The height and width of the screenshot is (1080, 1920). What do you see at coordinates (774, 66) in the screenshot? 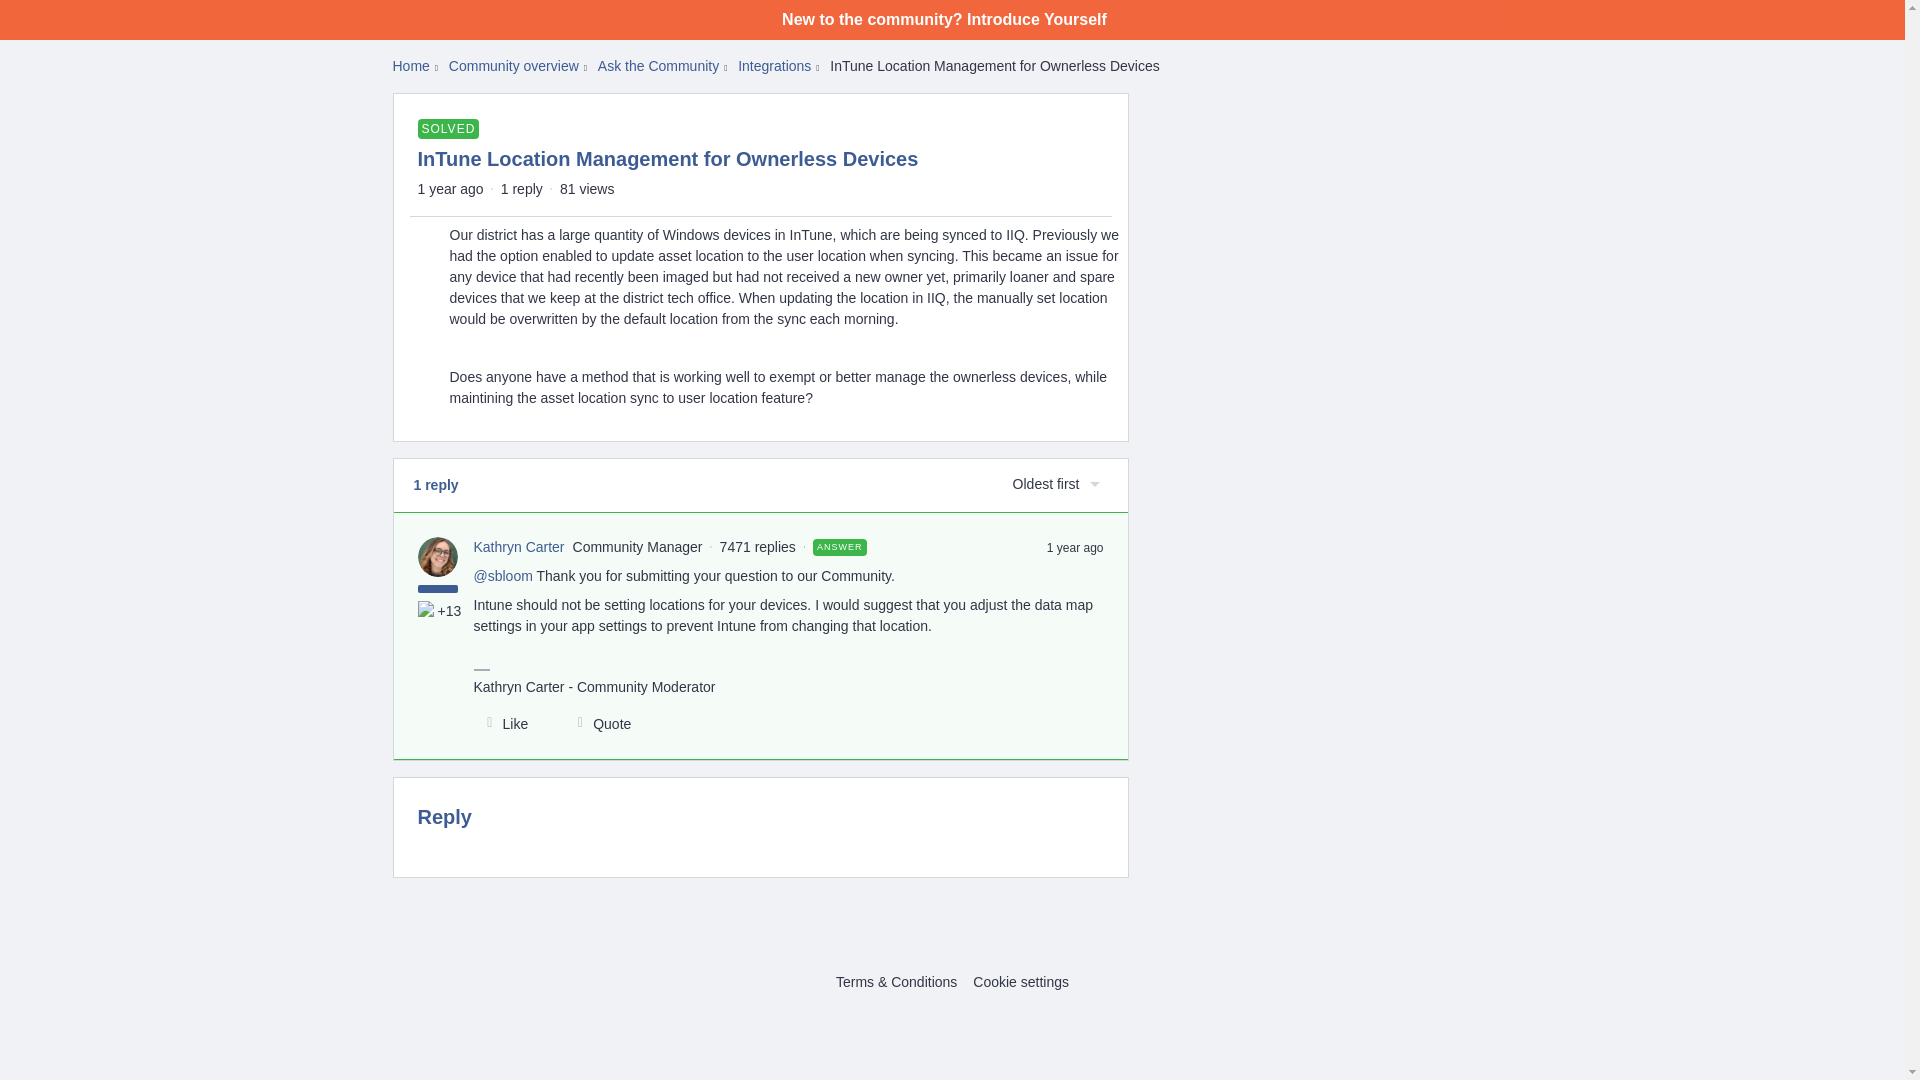
I see `Integrations` at bounding box center [774, 66].